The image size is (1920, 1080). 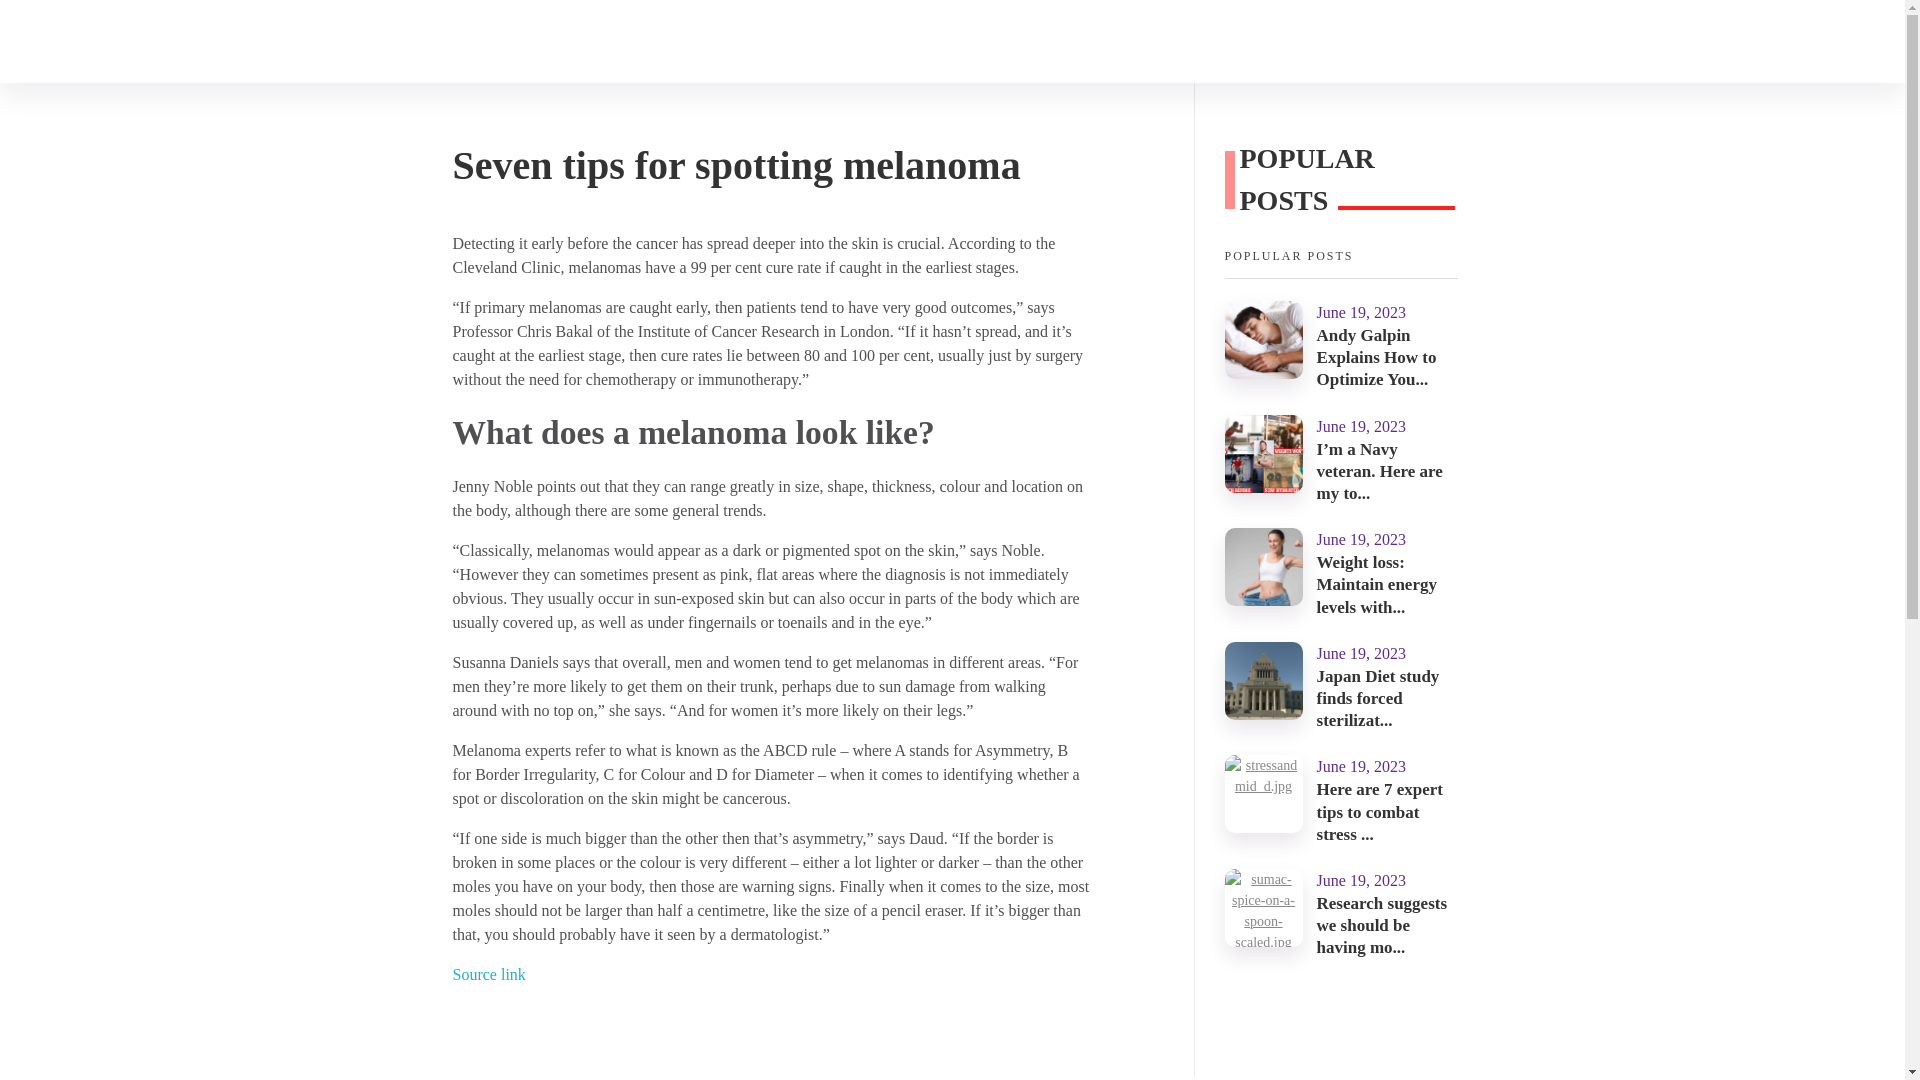 What do you see at coordinates (1380, 811) in the screenshot?
I see `Here are 7 expert tips to combat stress ...` at bounding box center [1380, 811].